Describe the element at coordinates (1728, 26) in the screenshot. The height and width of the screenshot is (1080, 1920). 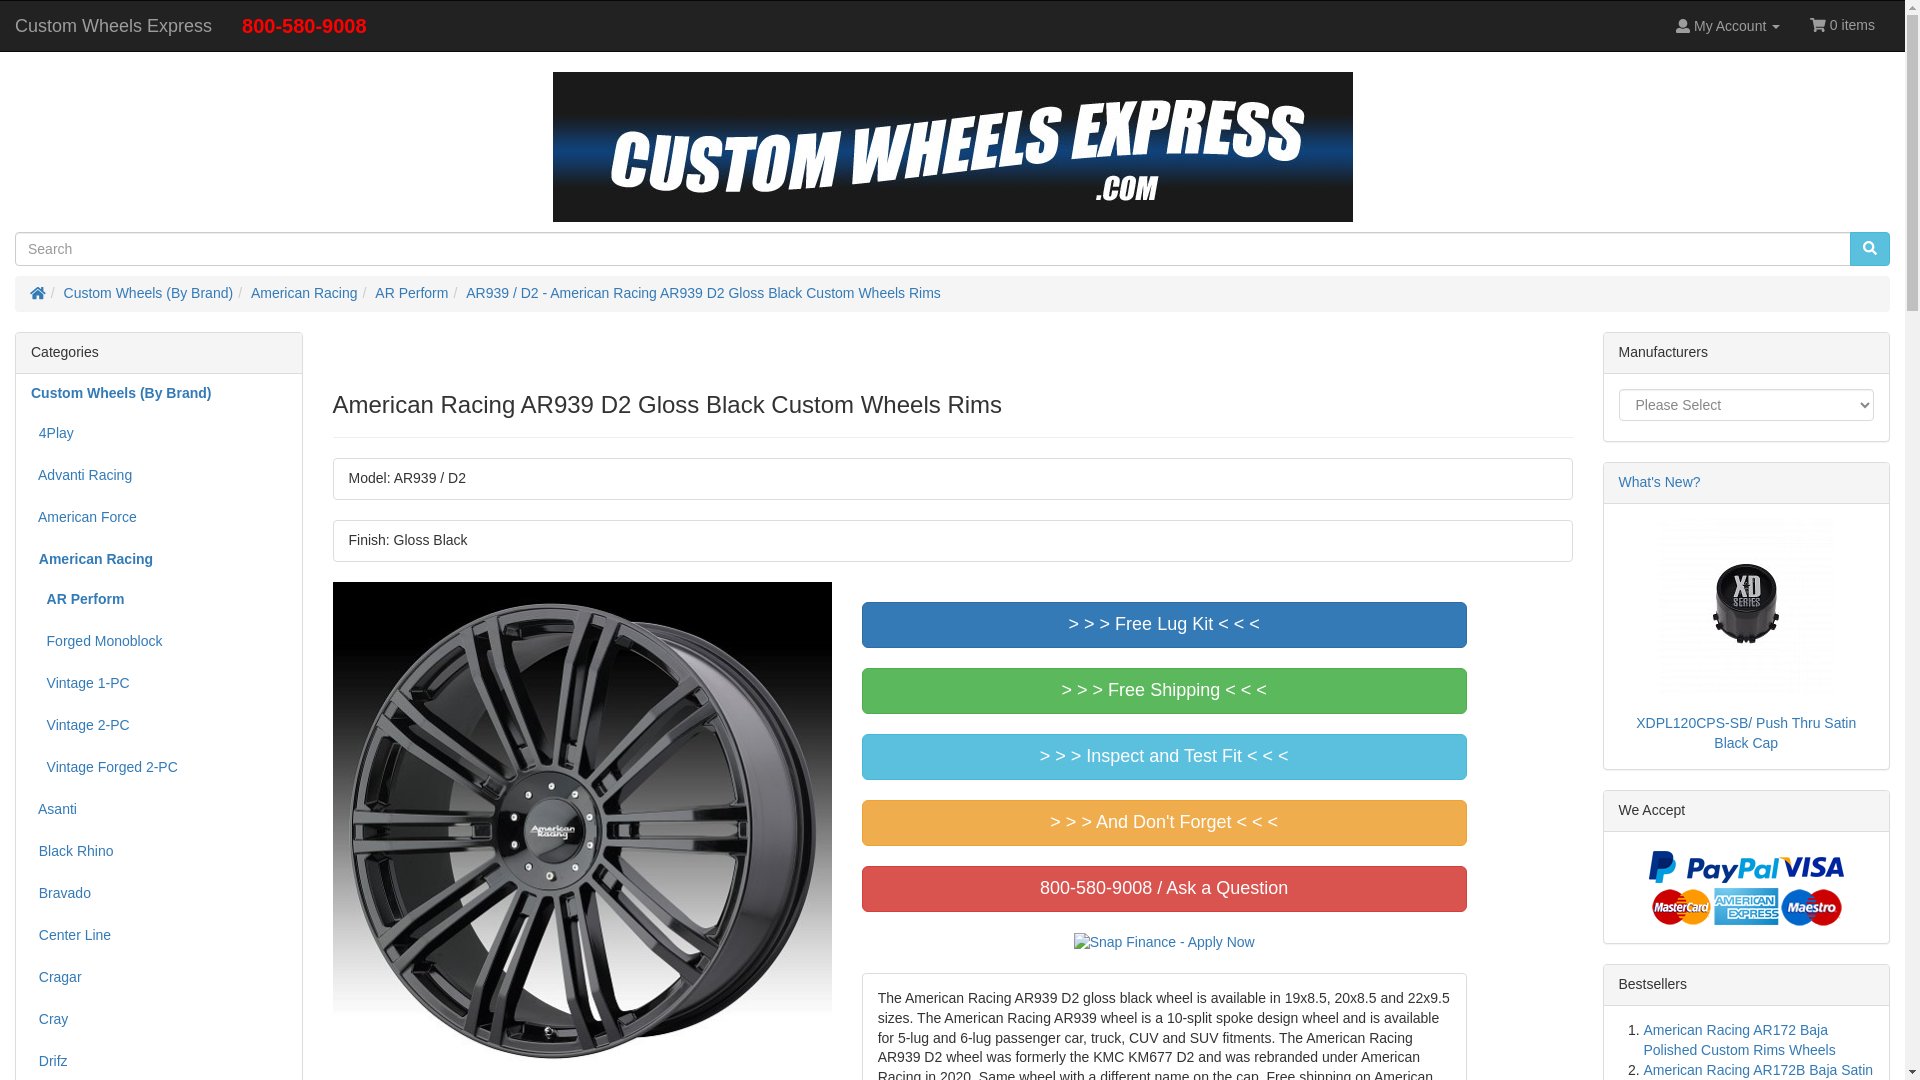
I see `My Account` at that location.